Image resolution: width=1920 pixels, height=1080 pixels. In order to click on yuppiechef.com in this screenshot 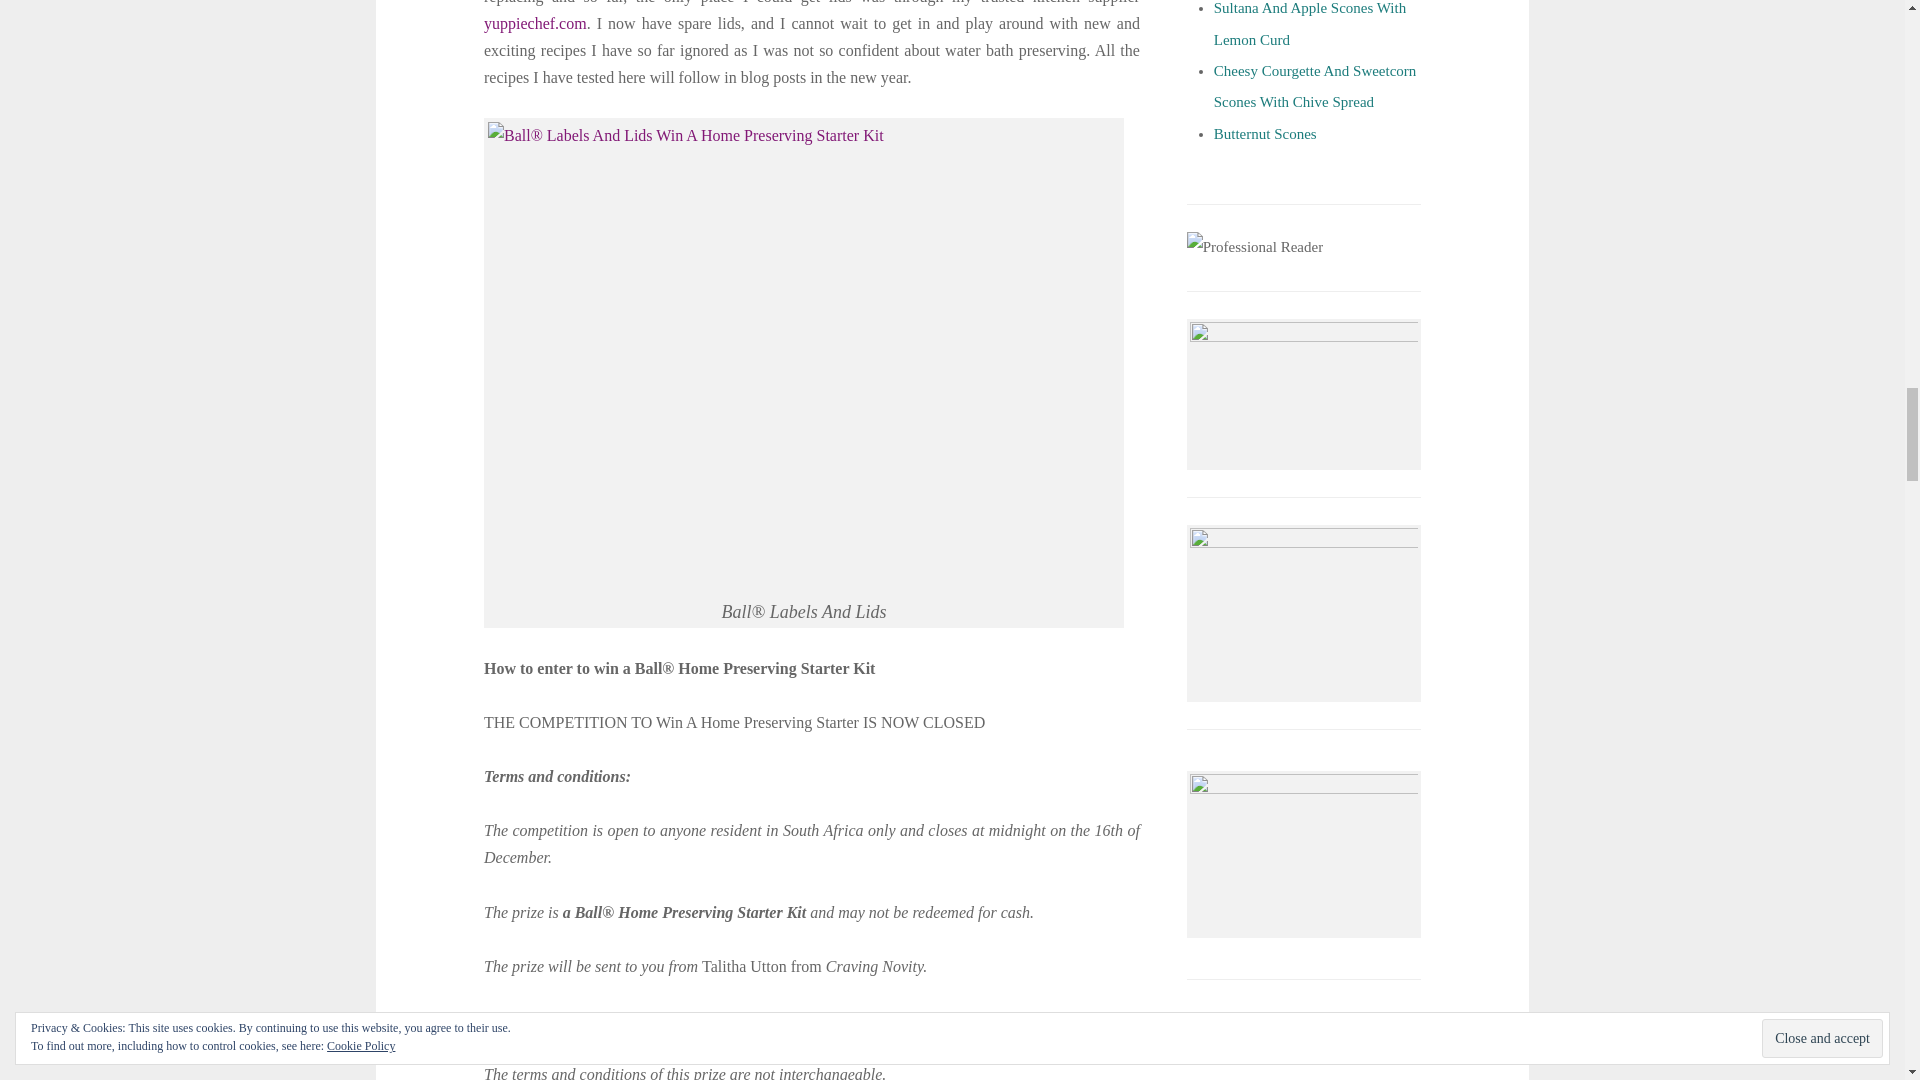, I will do `click(535, 24)`.